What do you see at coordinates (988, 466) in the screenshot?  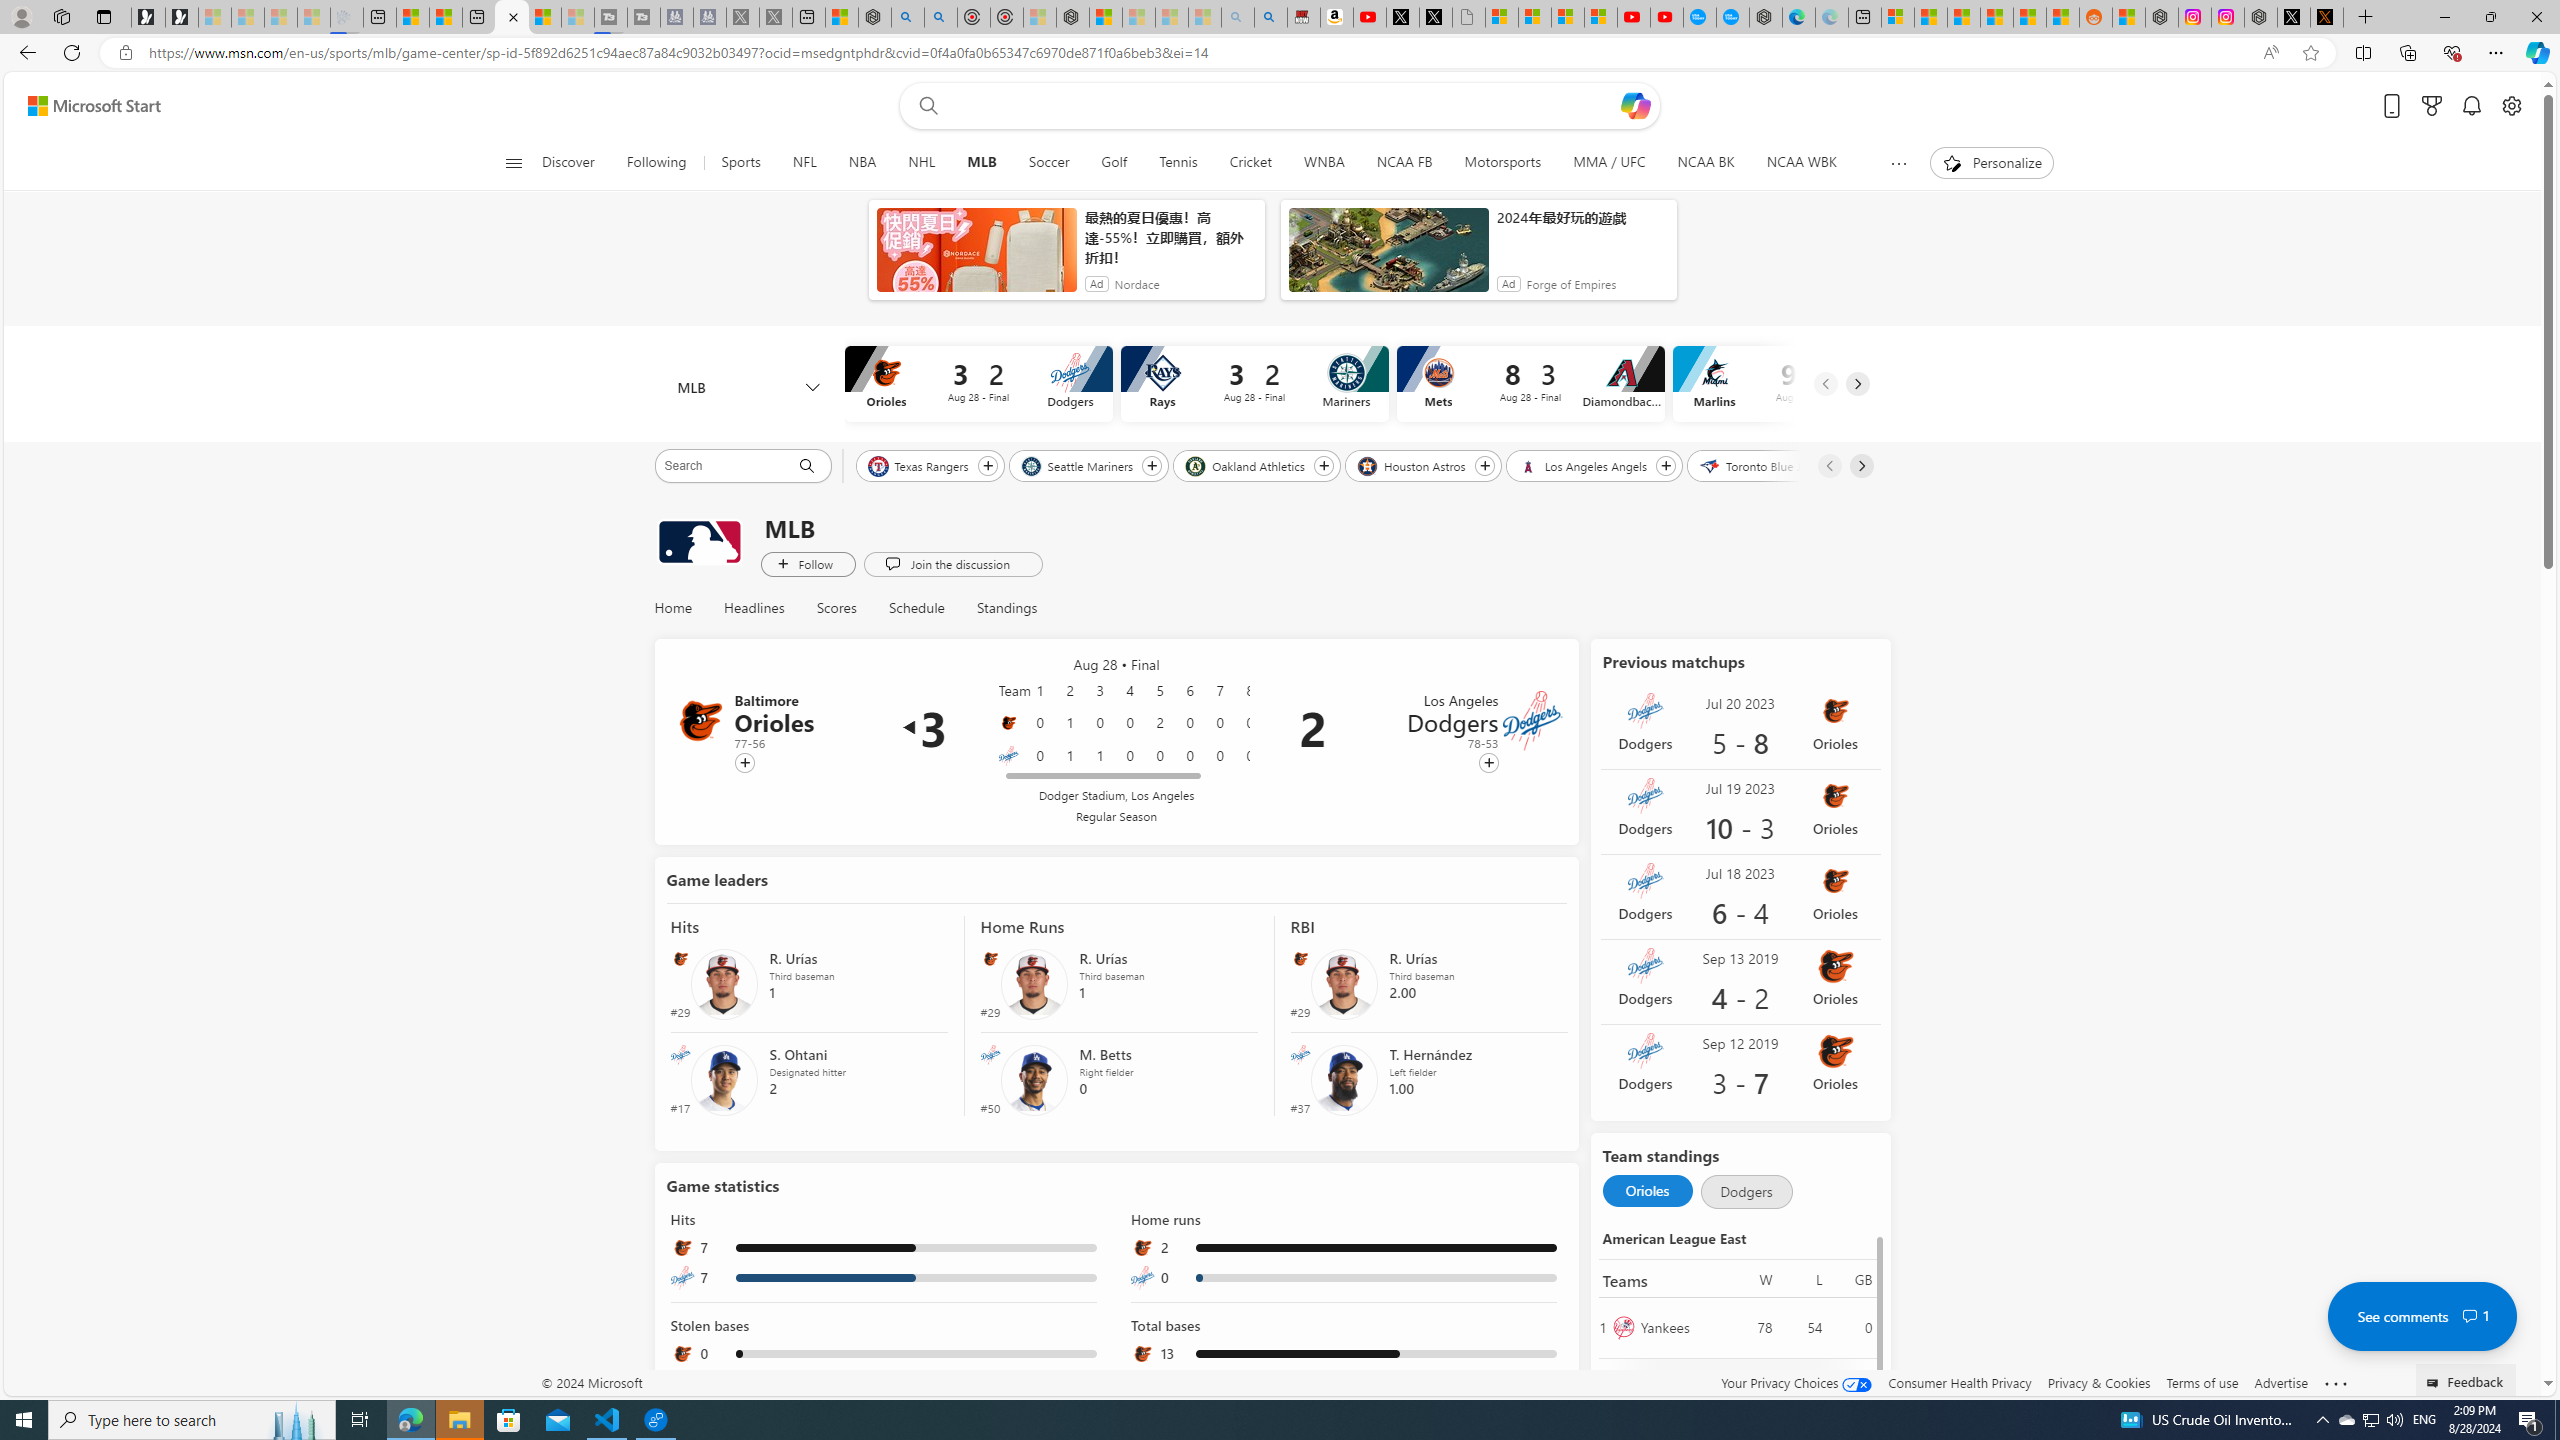 I see `Follow Texas Rangers` at bounding box center [988, 466].